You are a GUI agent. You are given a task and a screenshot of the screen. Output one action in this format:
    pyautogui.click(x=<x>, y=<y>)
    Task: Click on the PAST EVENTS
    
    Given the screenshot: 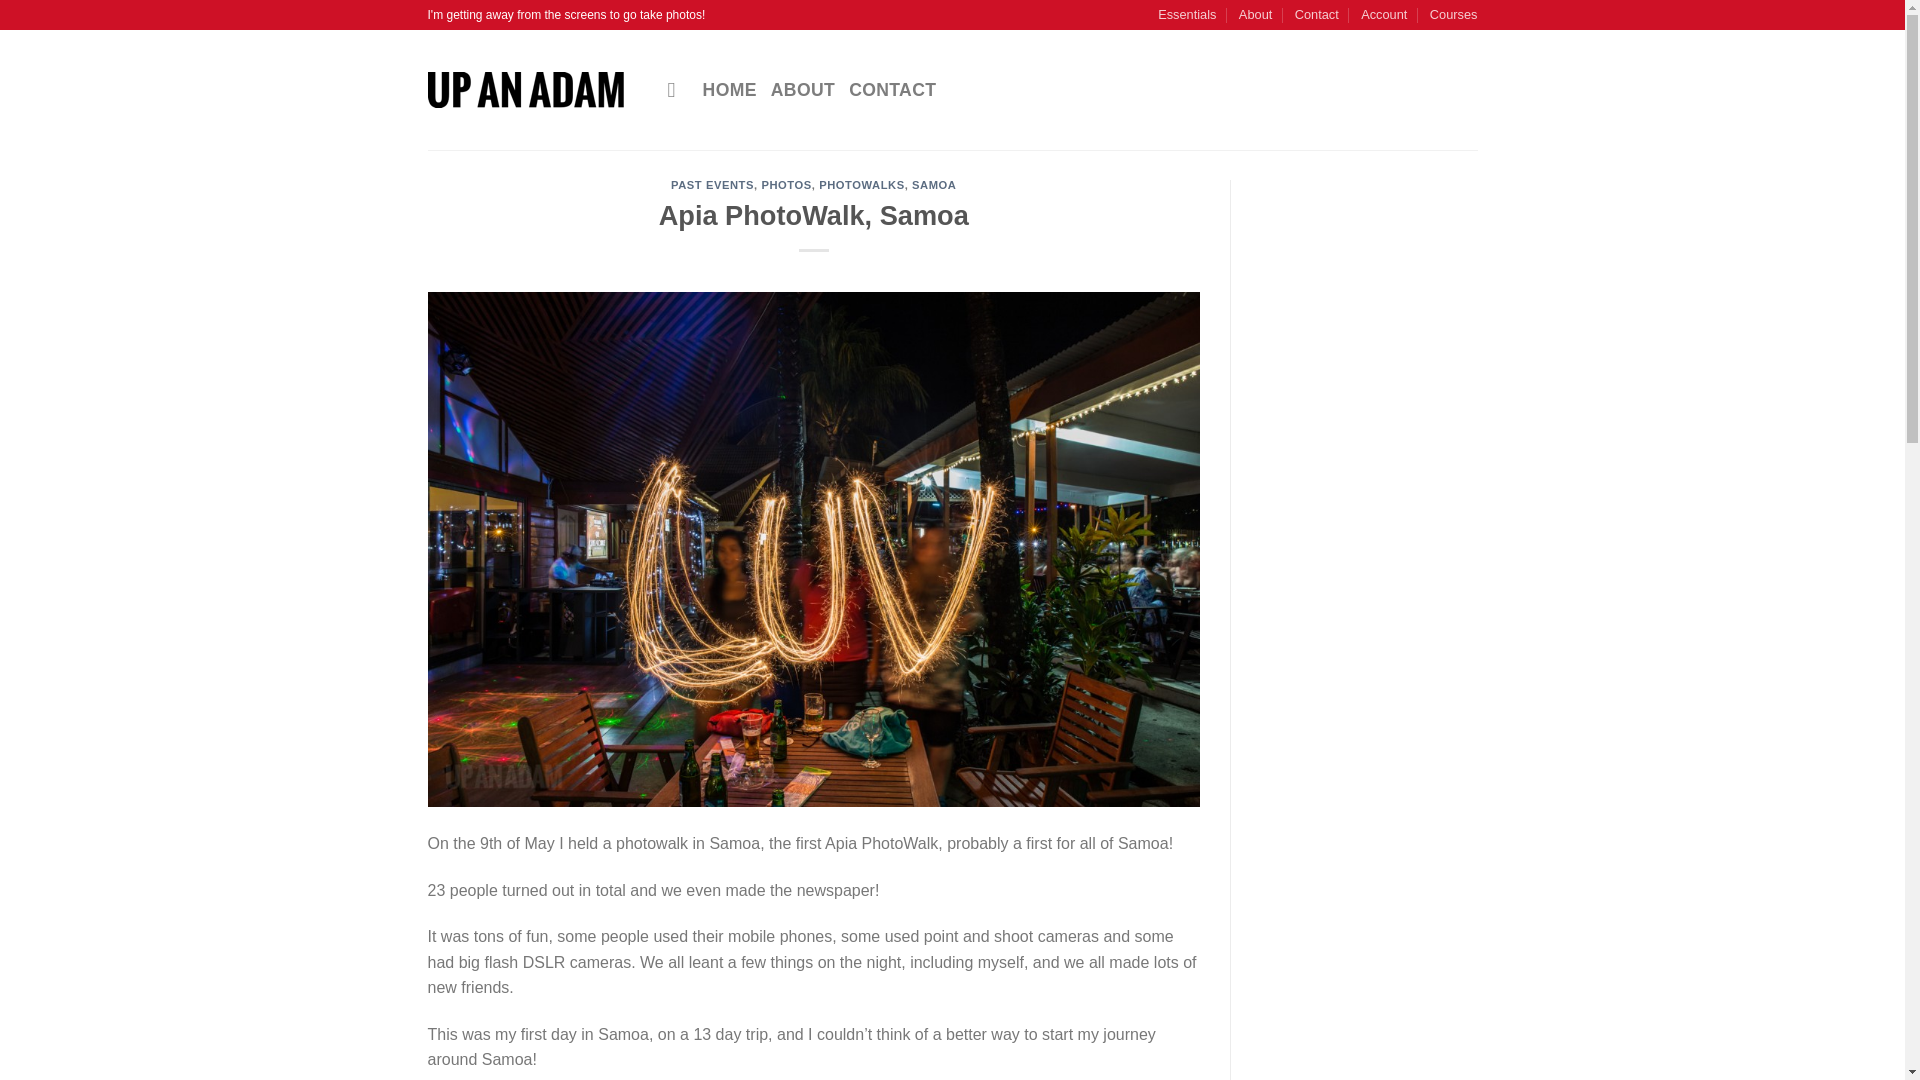 What is the action you would take?
    pyautogui.click(x=712, y=185)
    